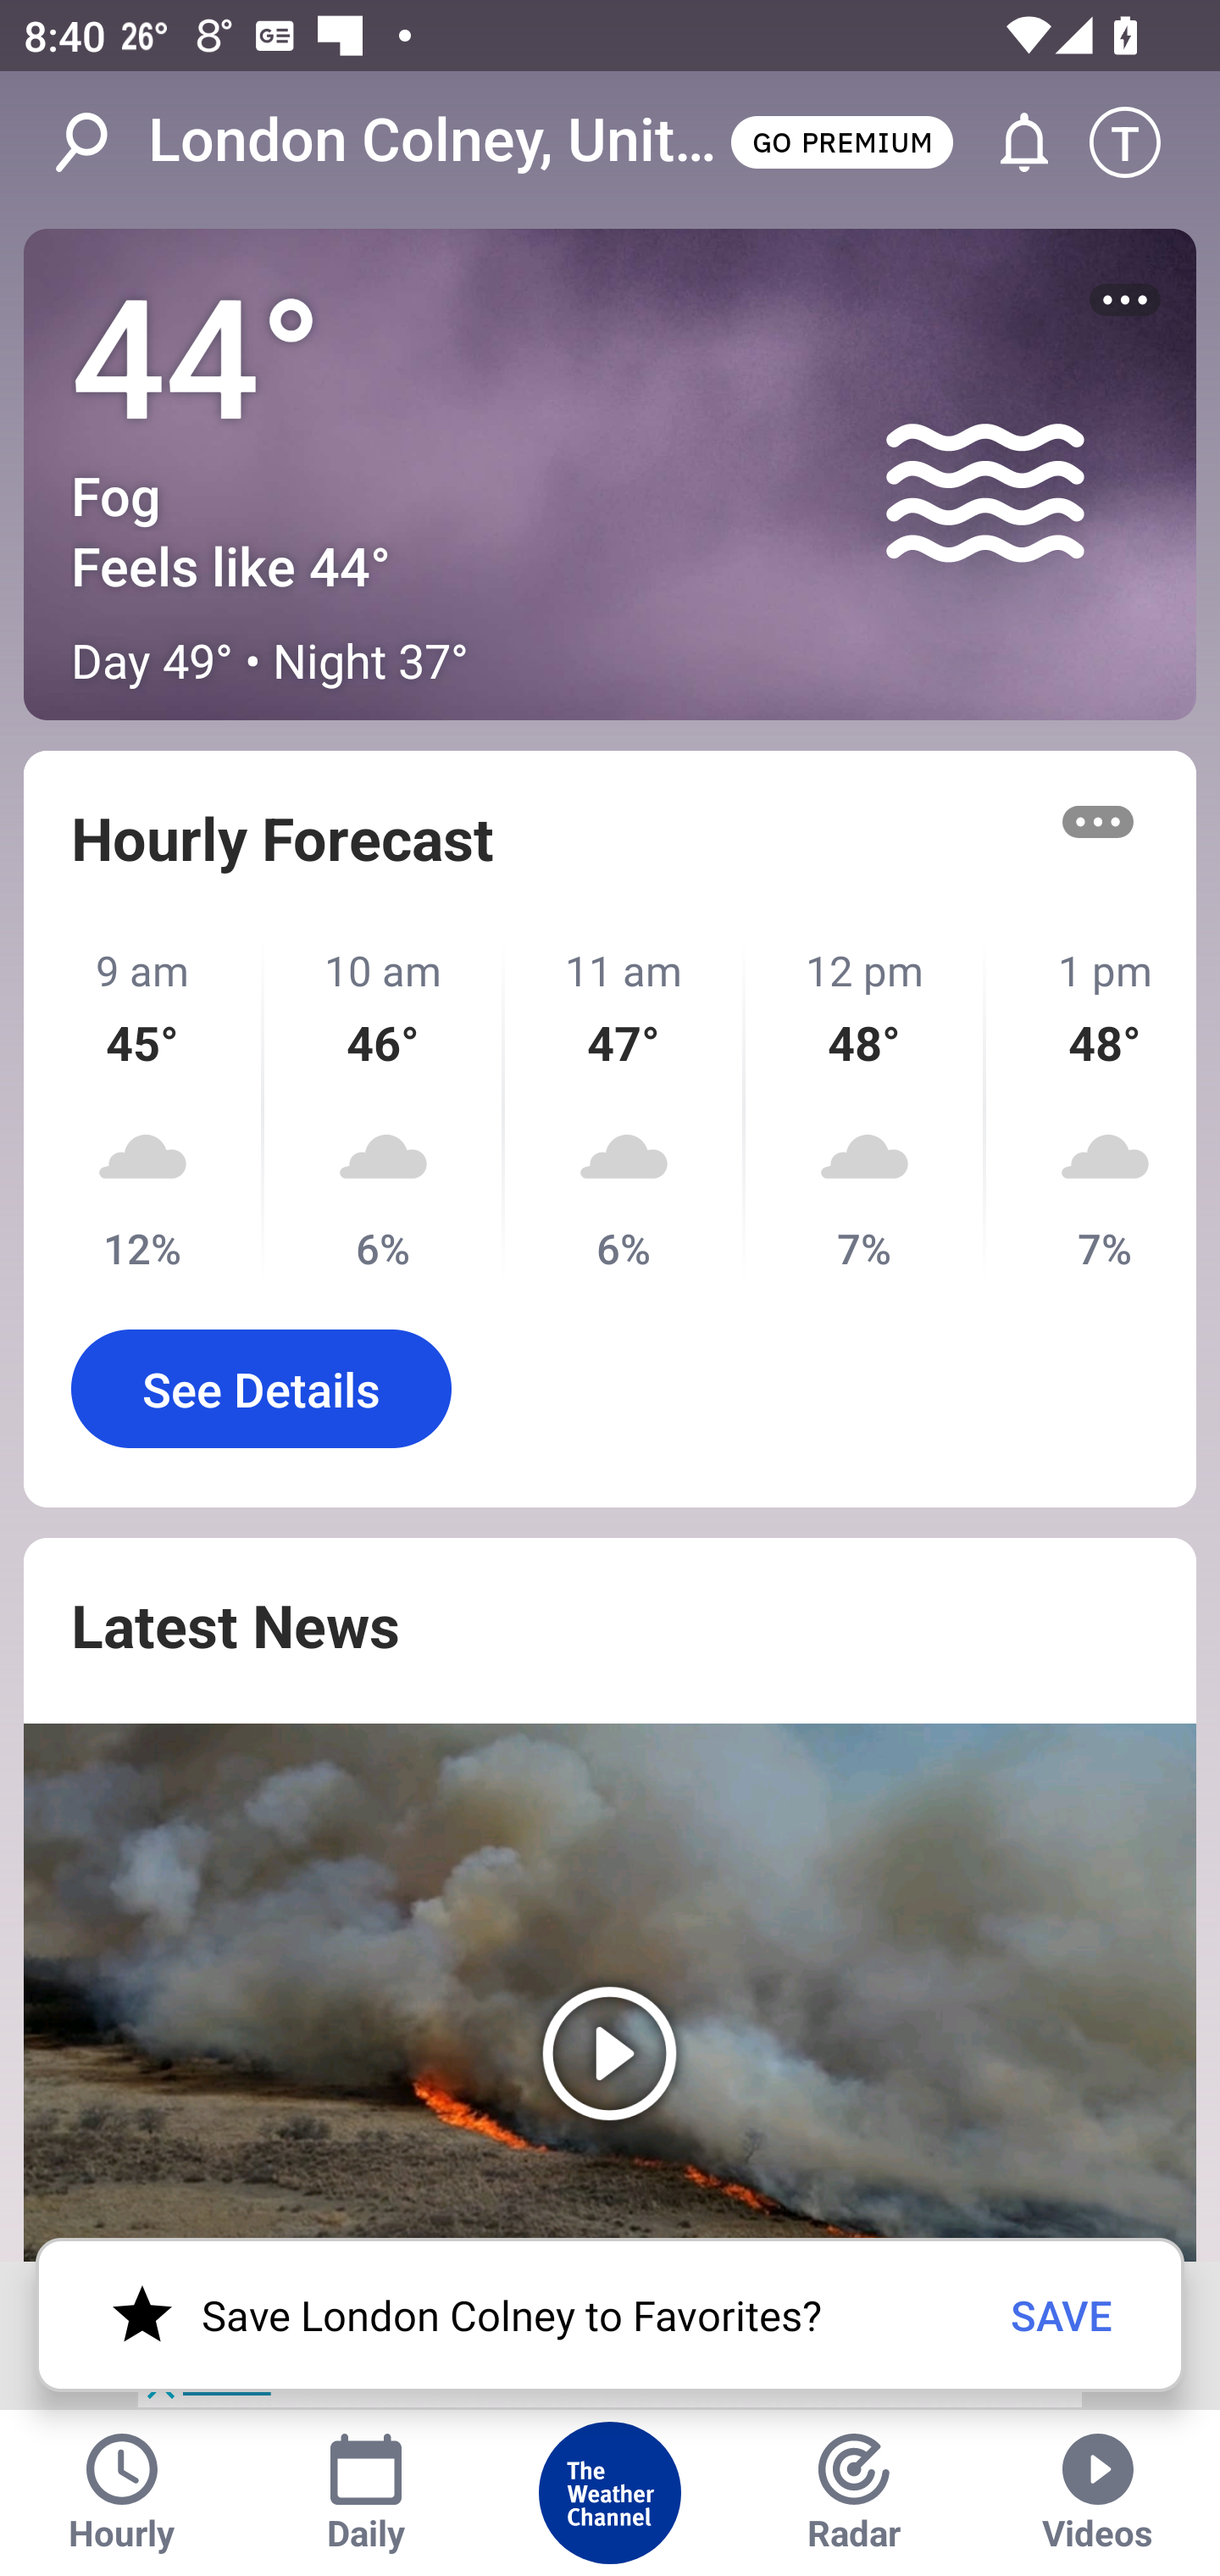 This screenshot has height=2576, width=1220. What do you see at coordinates (1098, 821) in the screenshot?
I see `More options` at bounding box center [1098, 821].